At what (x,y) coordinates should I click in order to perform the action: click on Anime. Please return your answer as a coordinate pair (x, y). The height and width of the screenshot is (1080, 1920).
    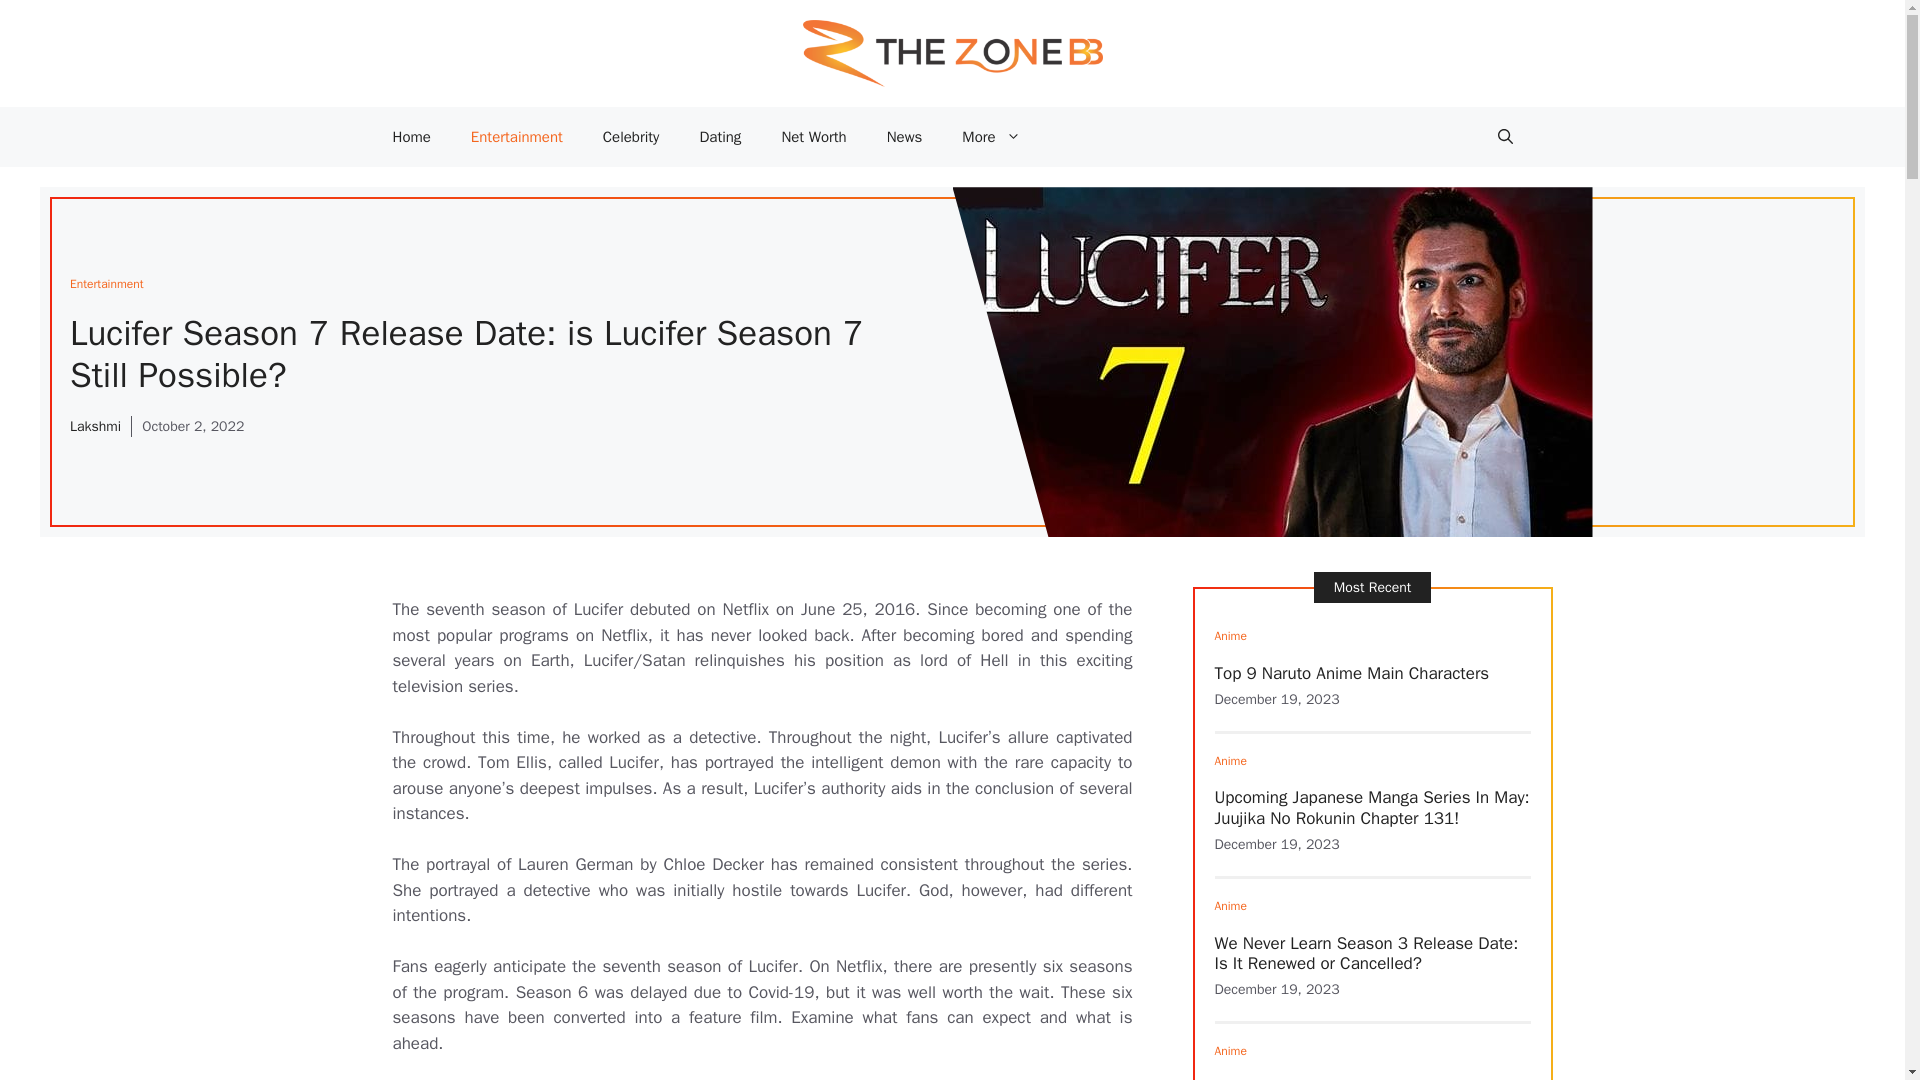
    Looking at the image, I should click on (1230, 905).